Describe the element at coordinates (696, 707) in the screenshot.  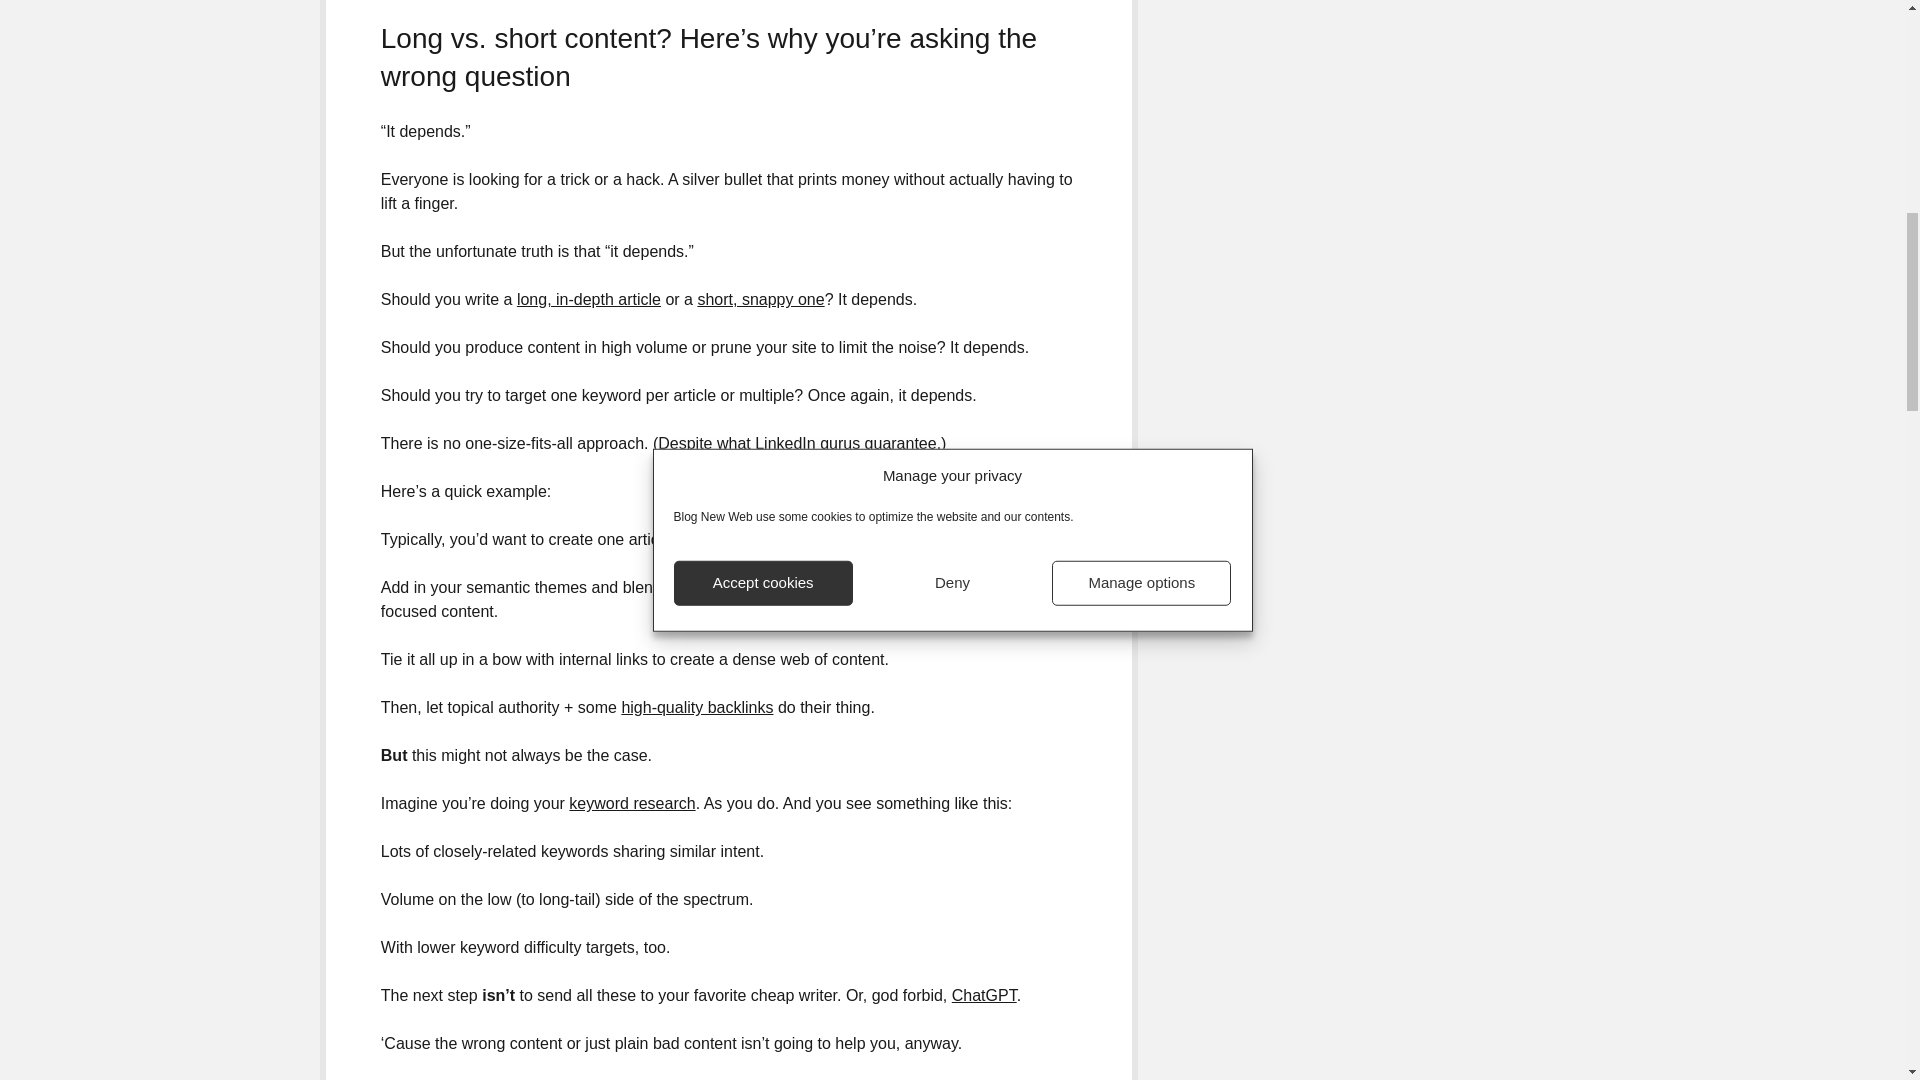
I see `high-quality backlinks` at that location.